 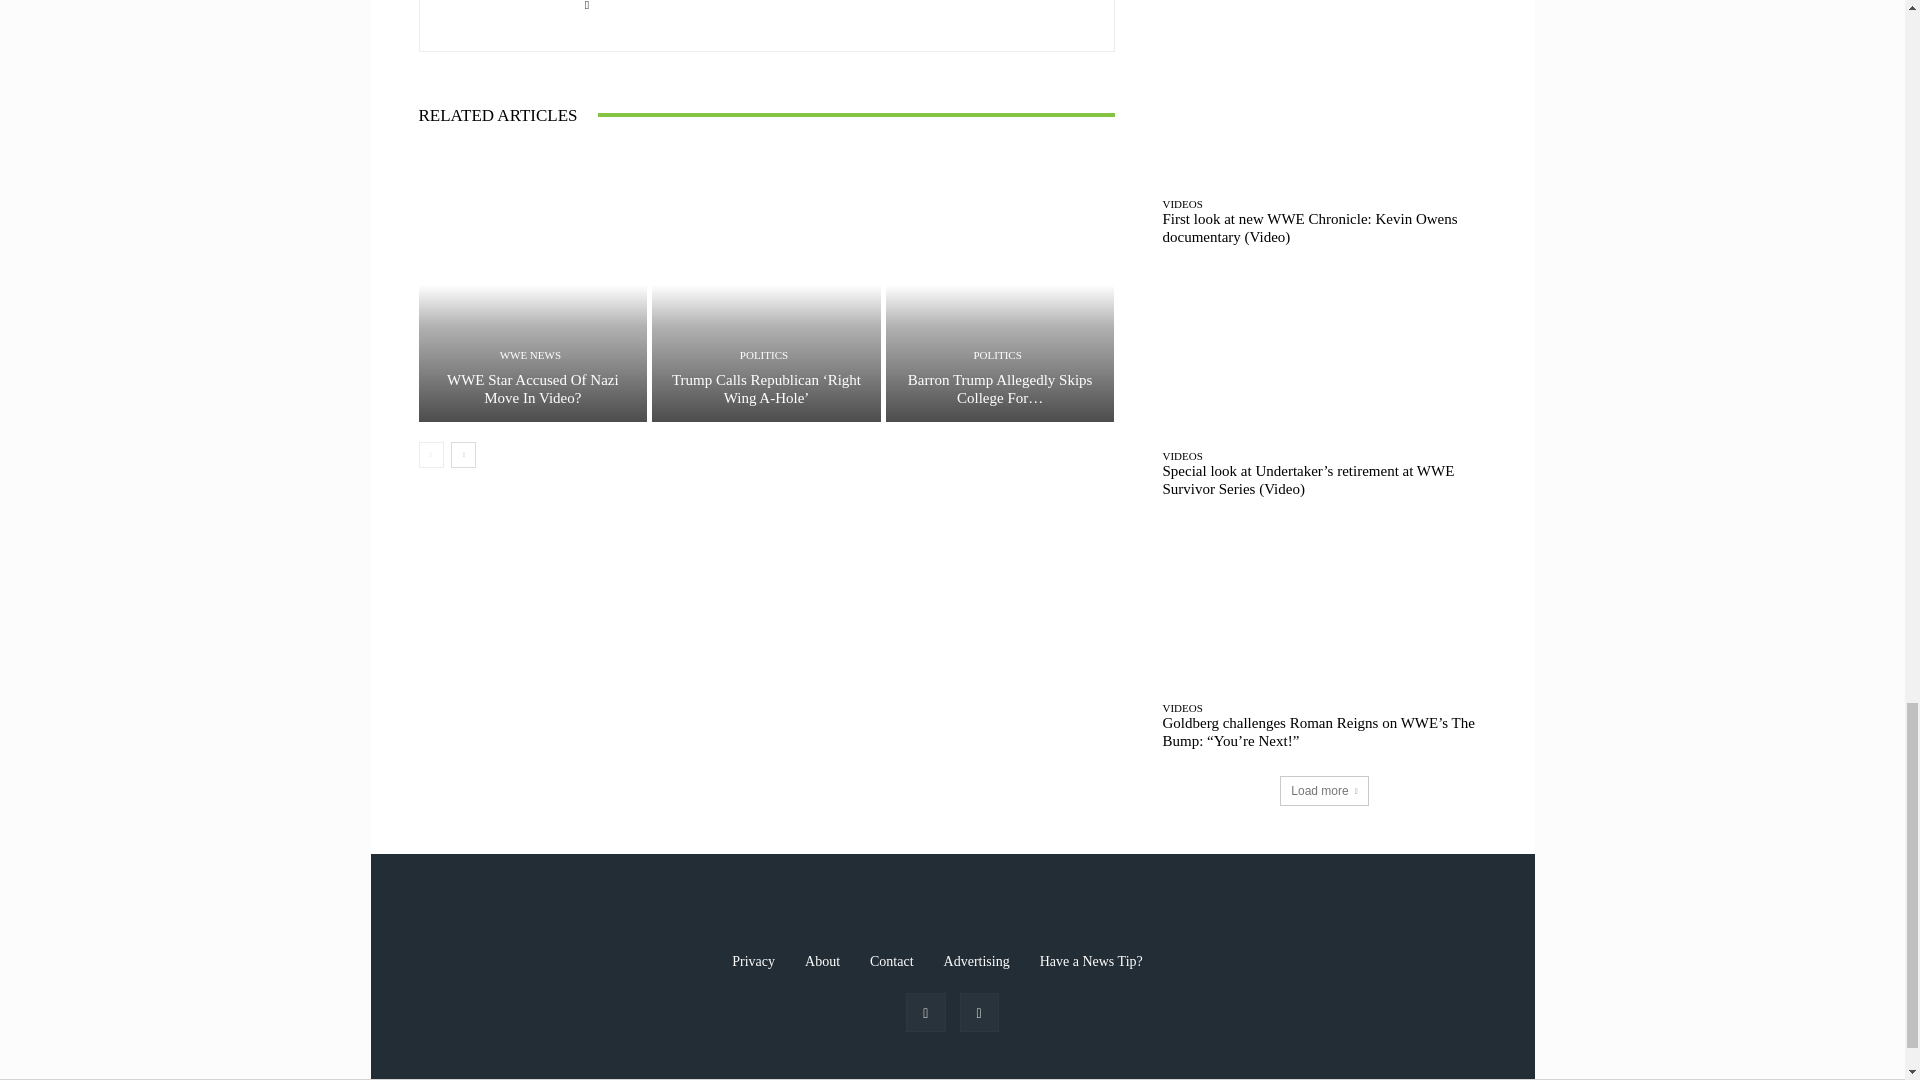 What do you see at coordinates (532, 388) in the screenshot?
I see `WWE Star Accused Of Nazi Move In Video?` at bounding box center [532, 388].